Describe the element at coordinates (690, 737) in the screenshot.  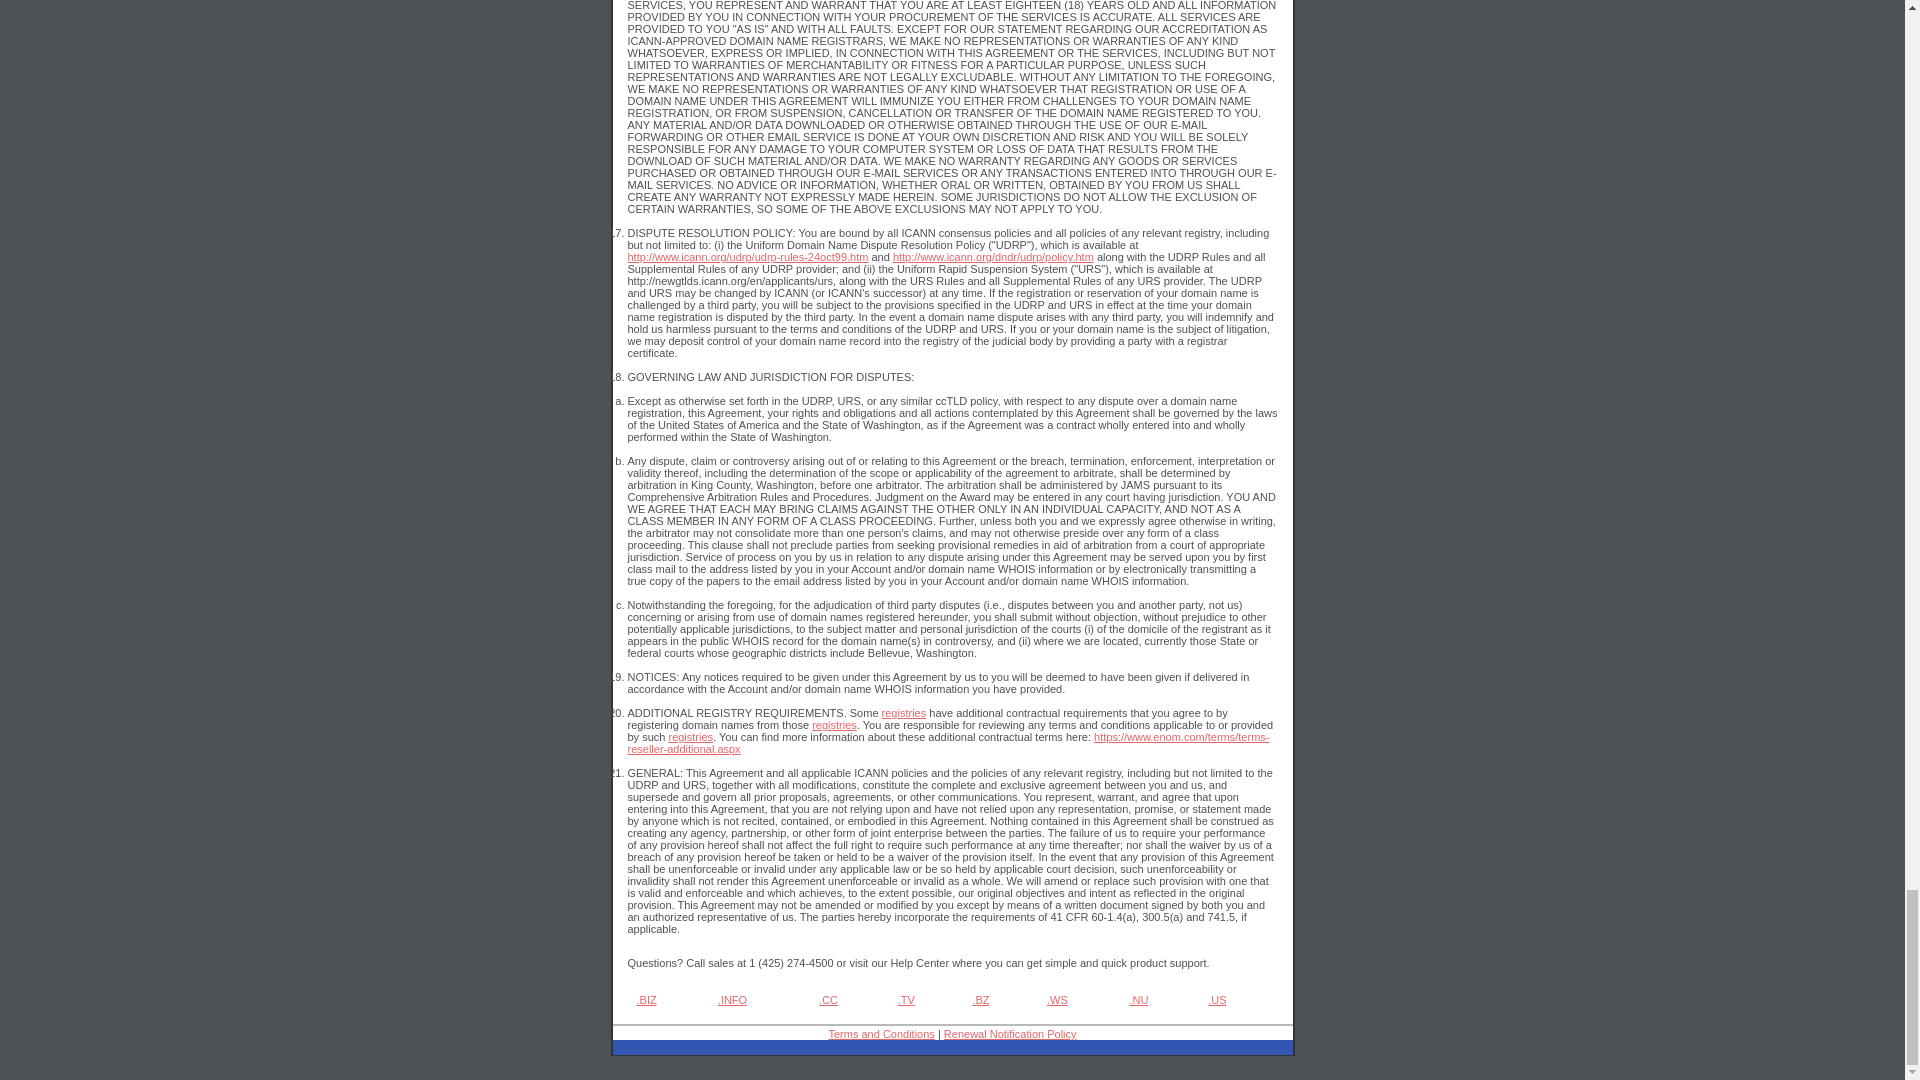
I see `registries` at that location.